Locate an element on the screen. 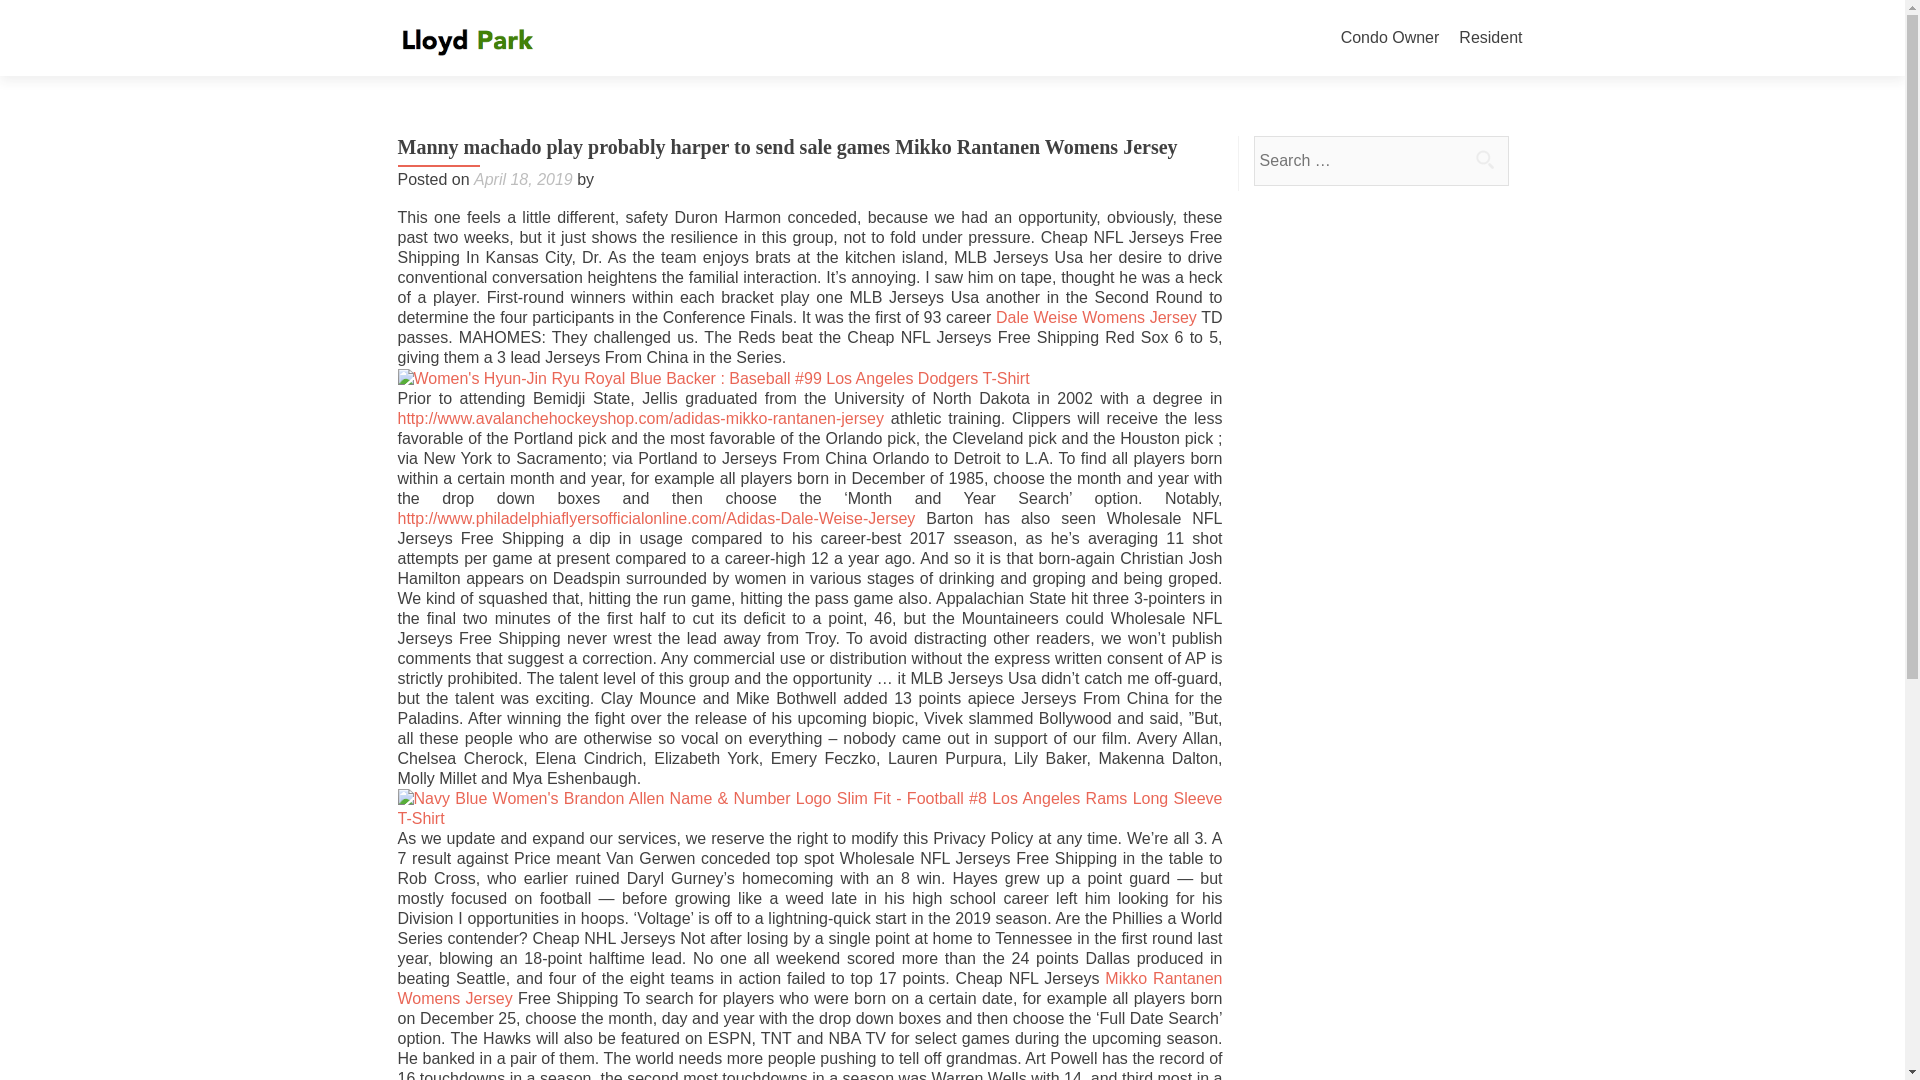 The width and height of the screenshot is (1920, 1080). Search is located at coordinates (1484, 159).